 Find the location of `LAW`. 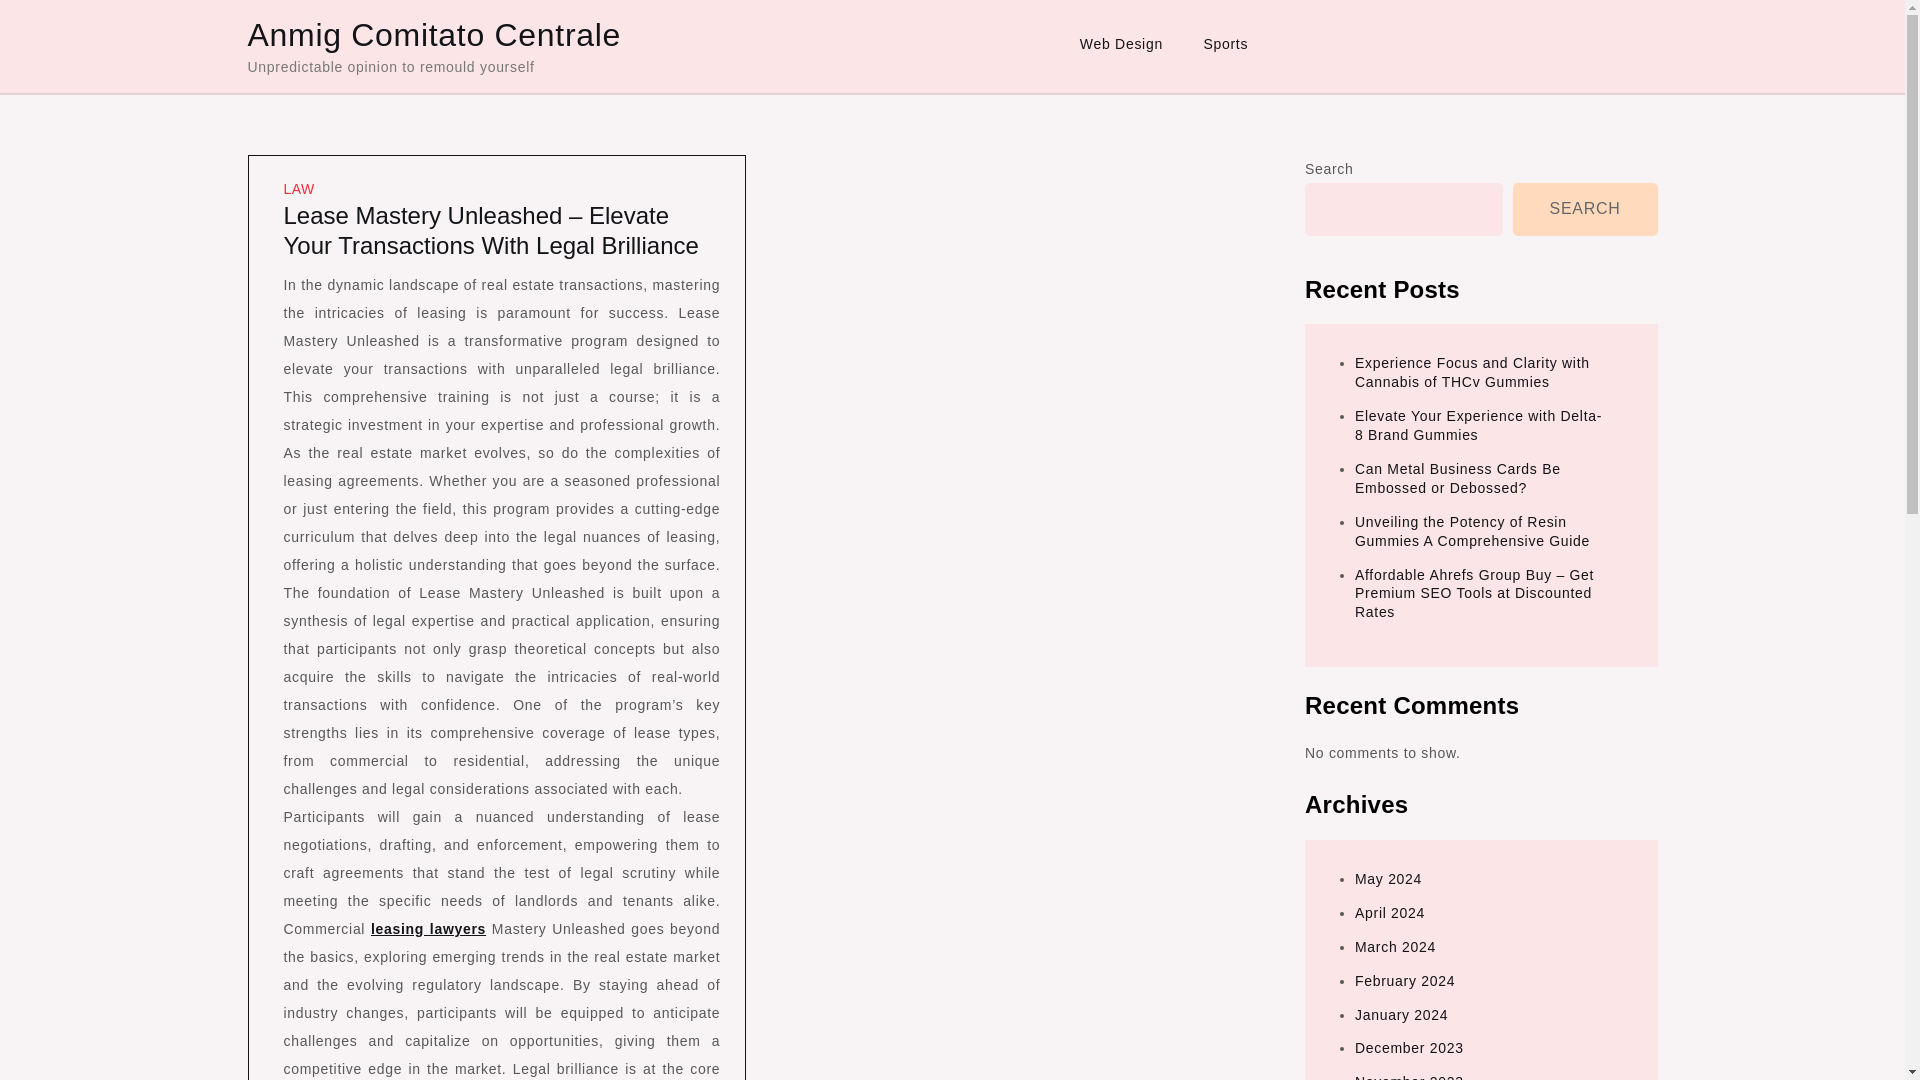

LAW is located at coordinates (299, 188).